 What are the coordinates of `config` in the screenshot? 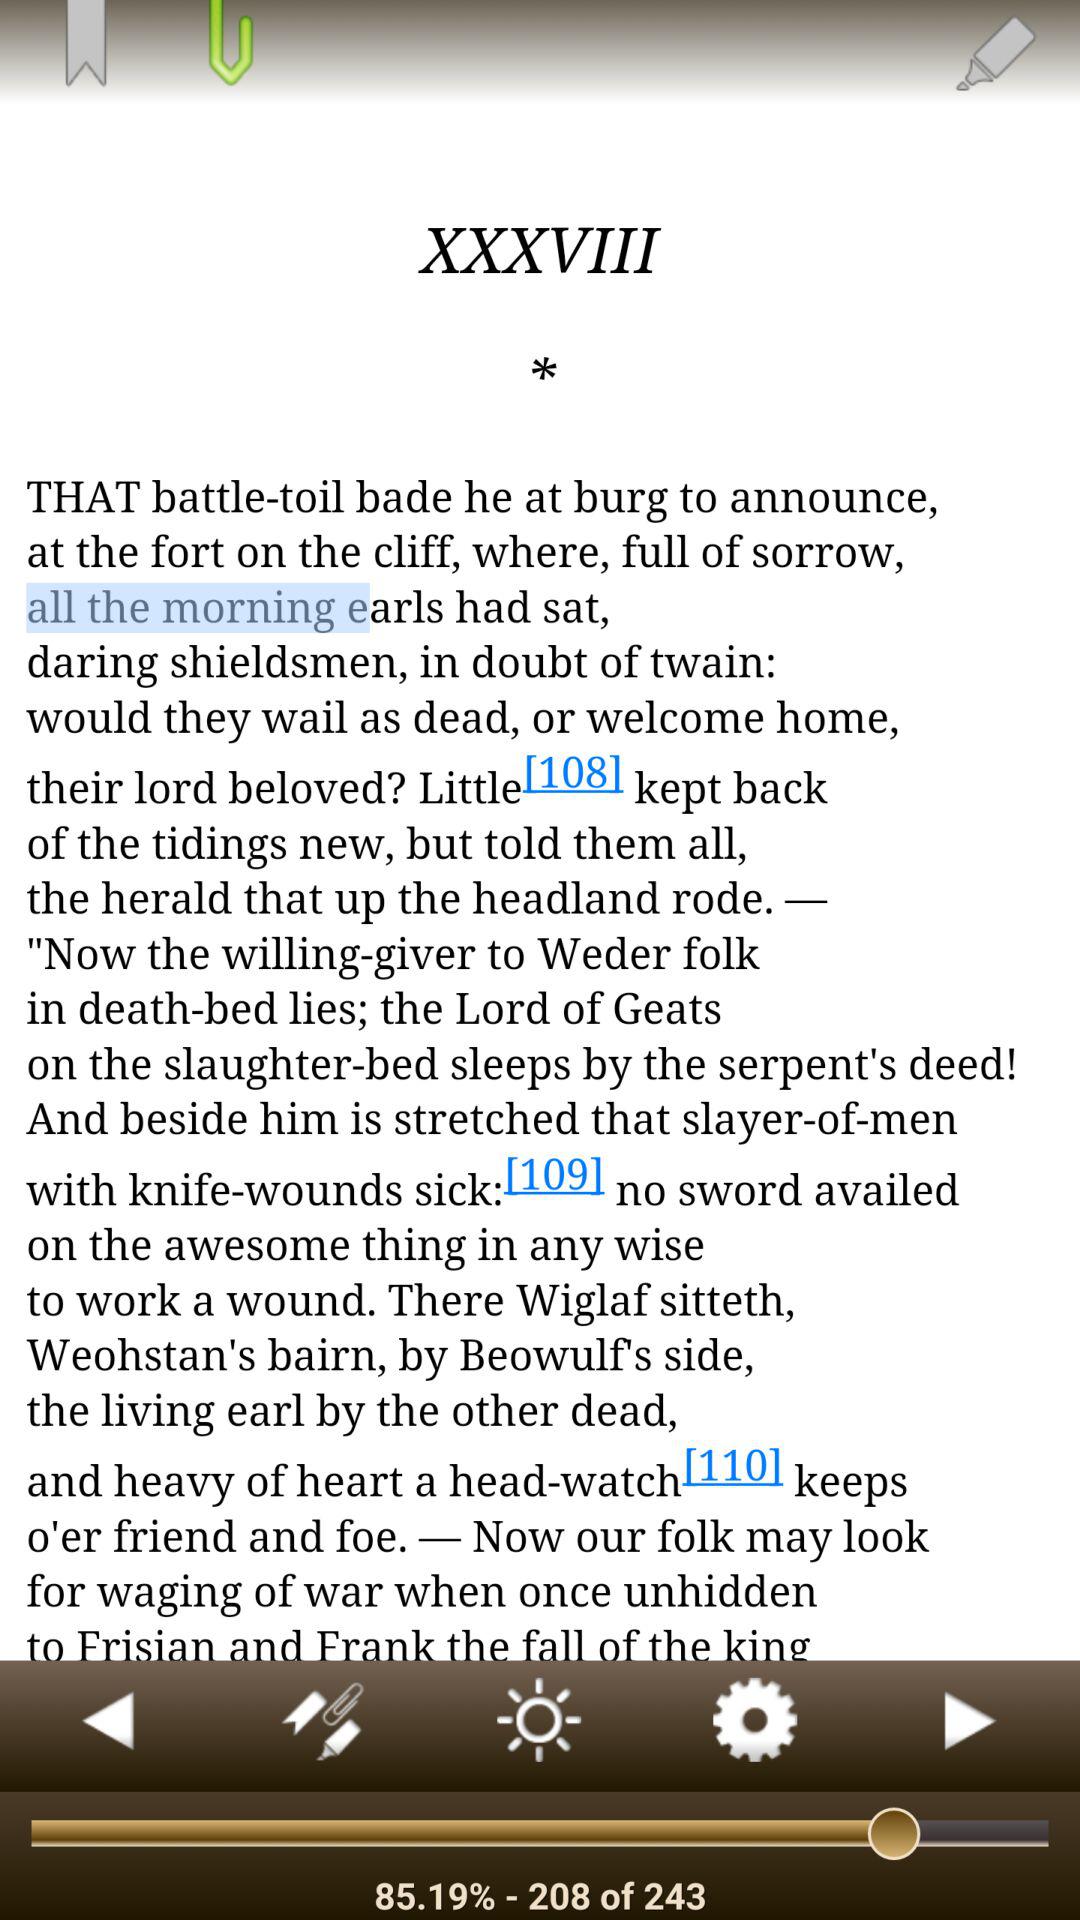 It's located at (756, 1726).